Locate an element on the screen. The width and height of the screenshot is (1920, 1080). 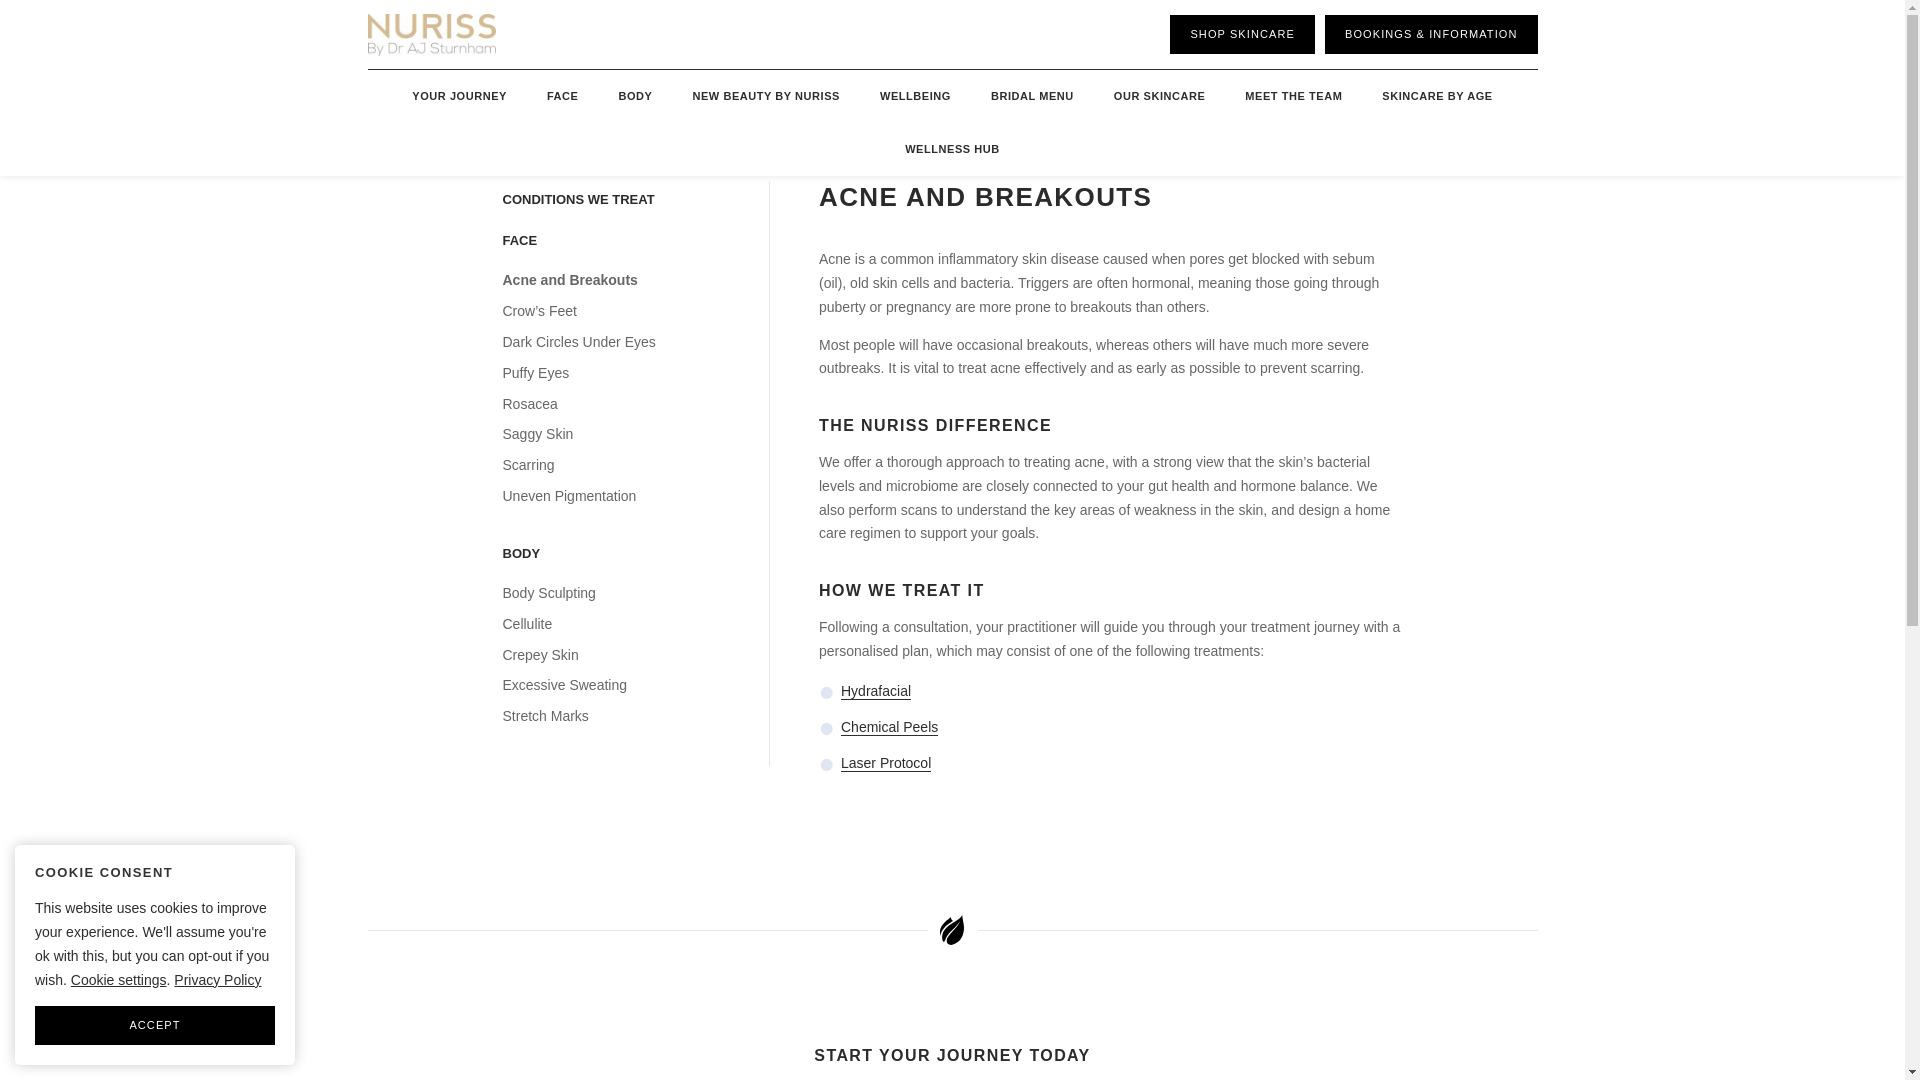
YOUR JOURNEY is located at coordinates (458, 96).